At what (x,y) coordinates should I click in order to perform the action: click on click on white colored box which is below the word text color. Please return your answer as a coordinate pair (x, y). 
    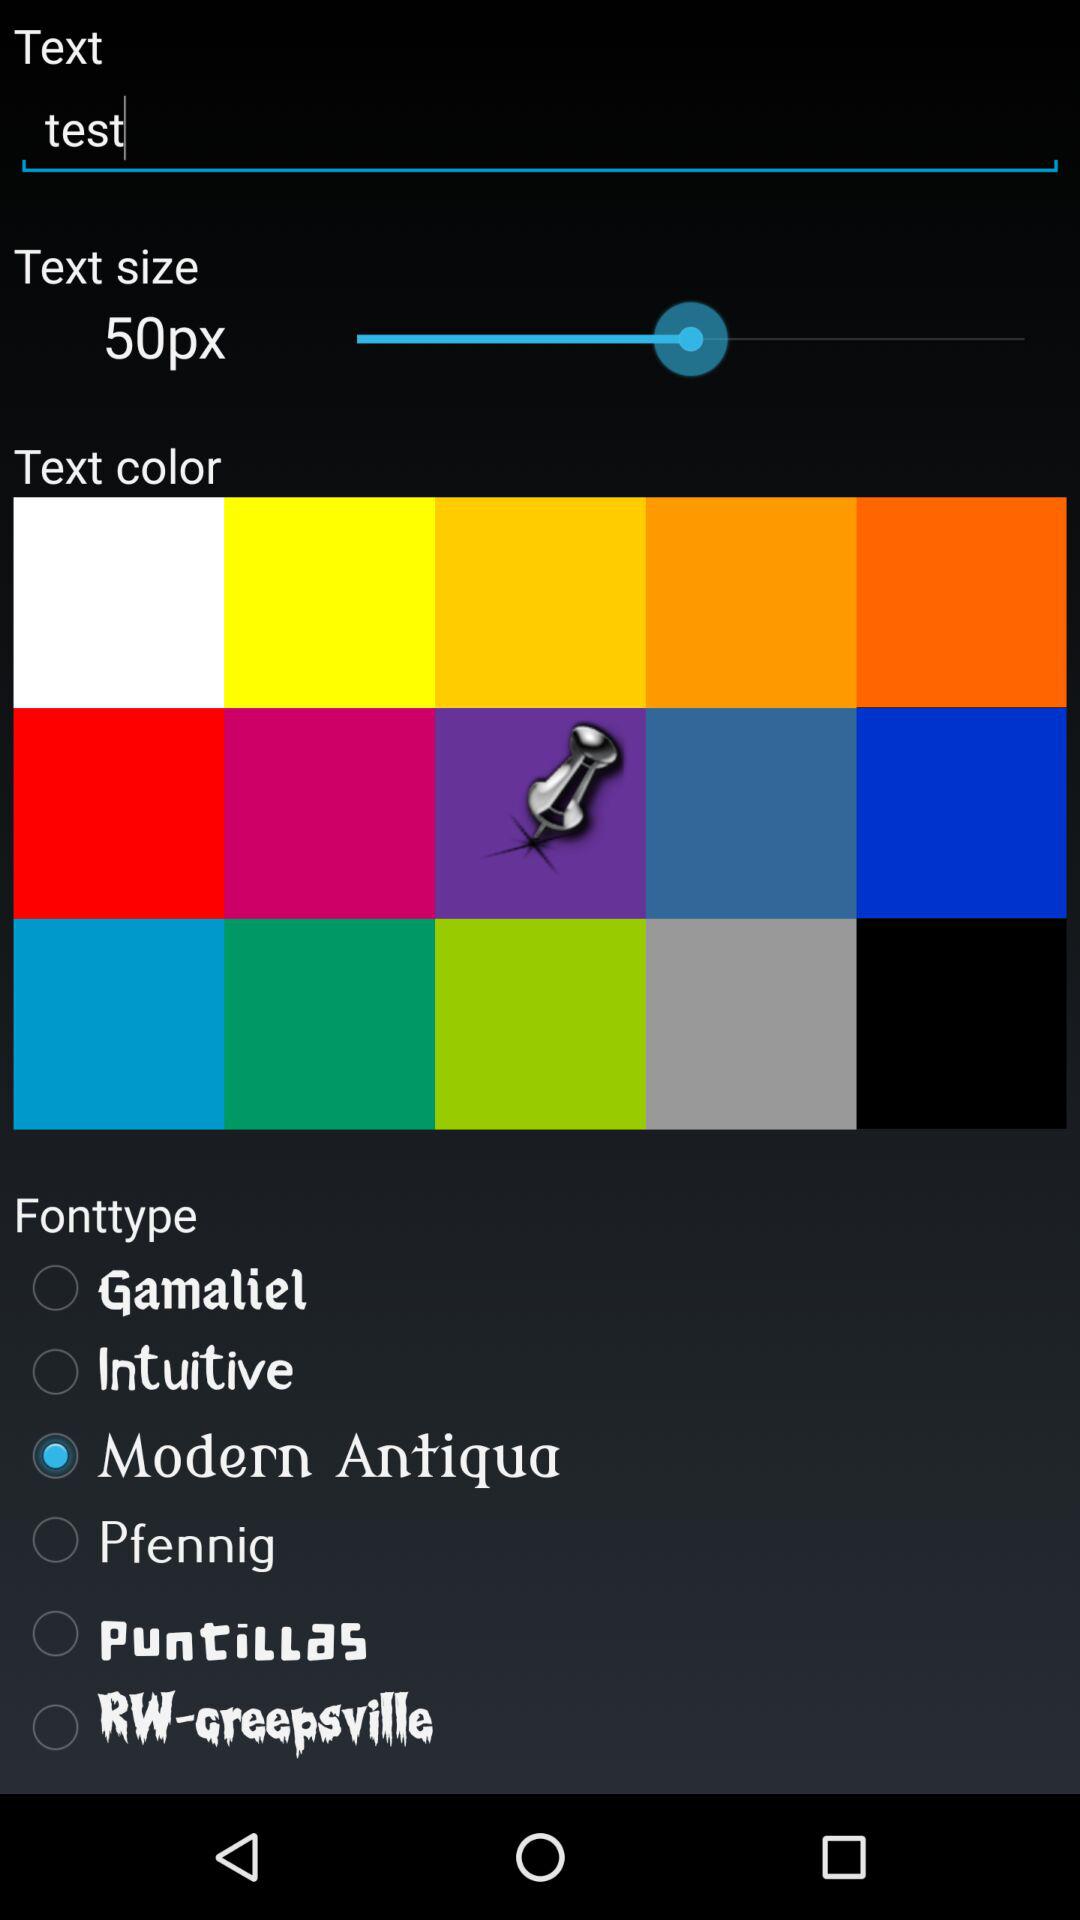
    Looking at the image, I should click on (118, 602).